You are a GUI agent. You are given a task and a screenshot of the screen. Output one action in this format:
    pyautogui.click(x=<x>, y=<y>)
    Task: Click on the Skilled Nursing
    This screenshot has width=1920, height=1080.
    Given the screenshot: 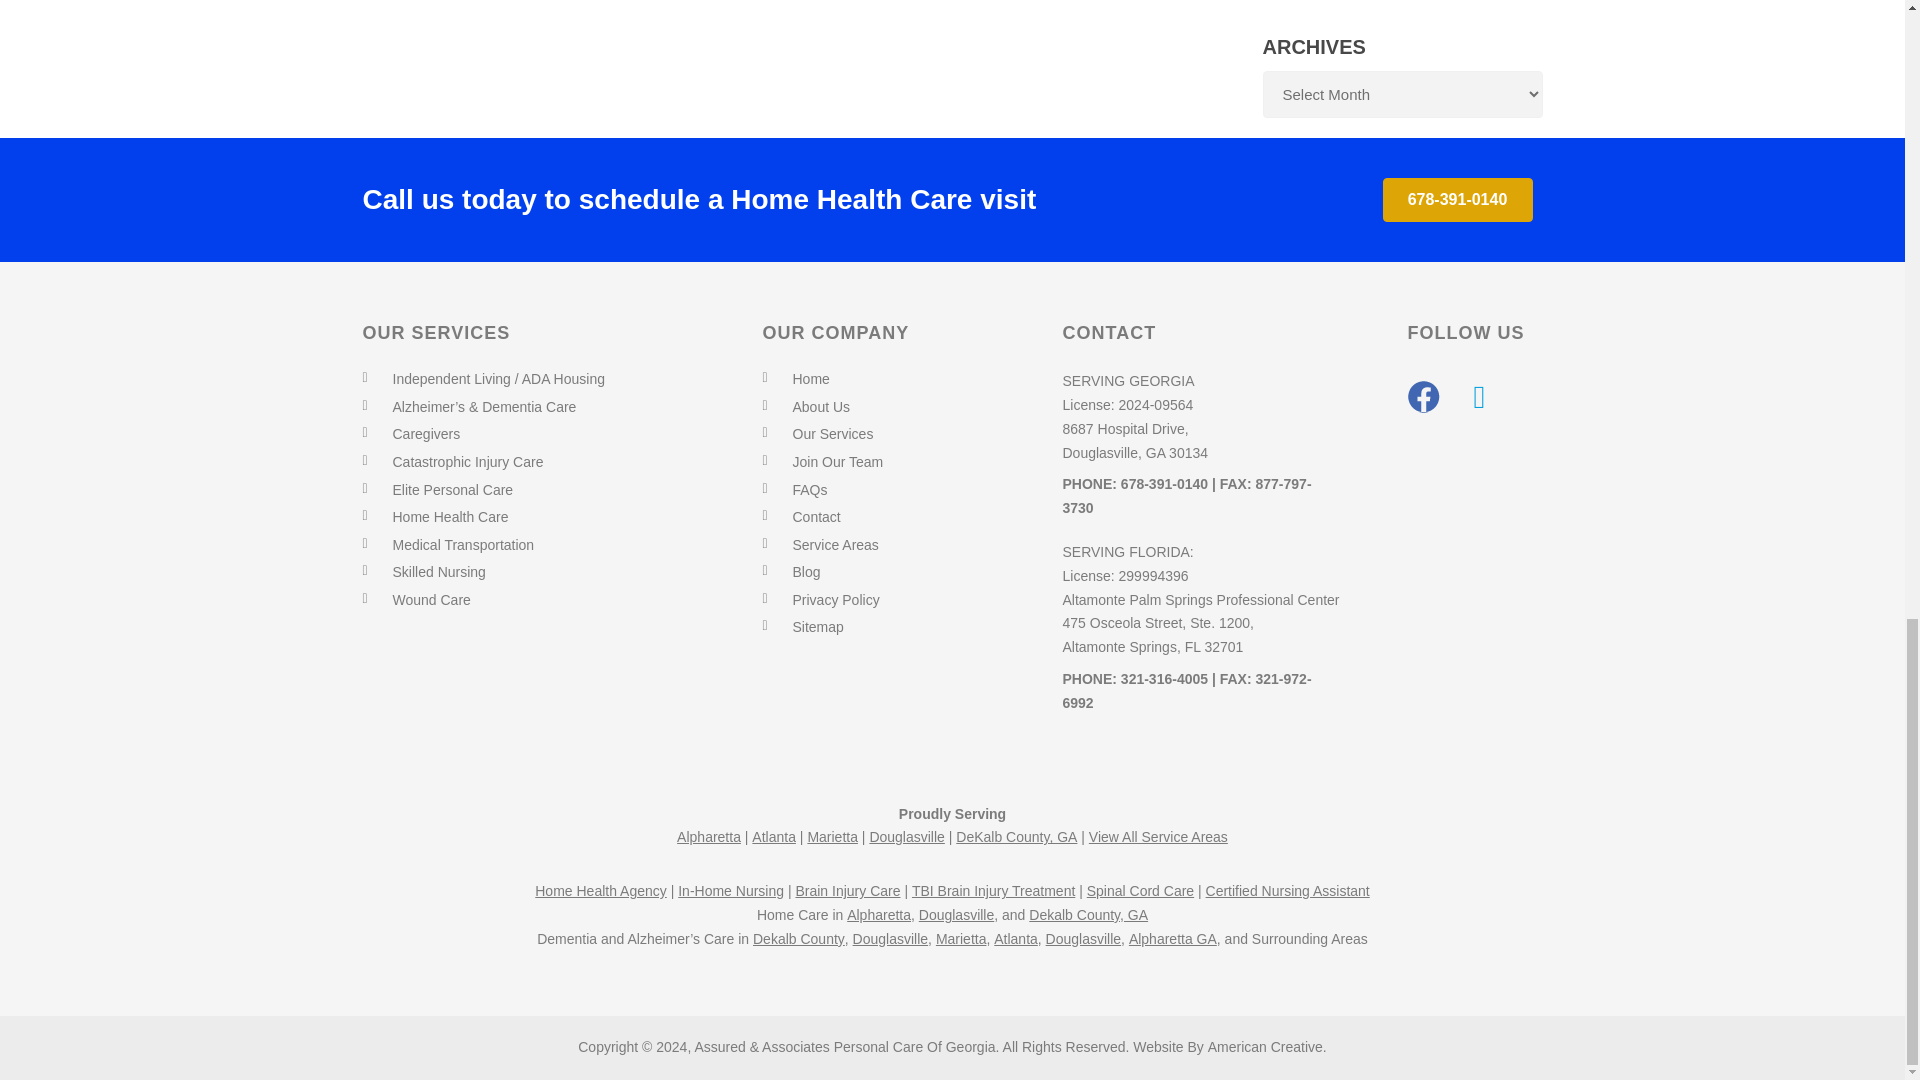 What is the action you would take?
    pyautogui.click(x=438, y=571)
    